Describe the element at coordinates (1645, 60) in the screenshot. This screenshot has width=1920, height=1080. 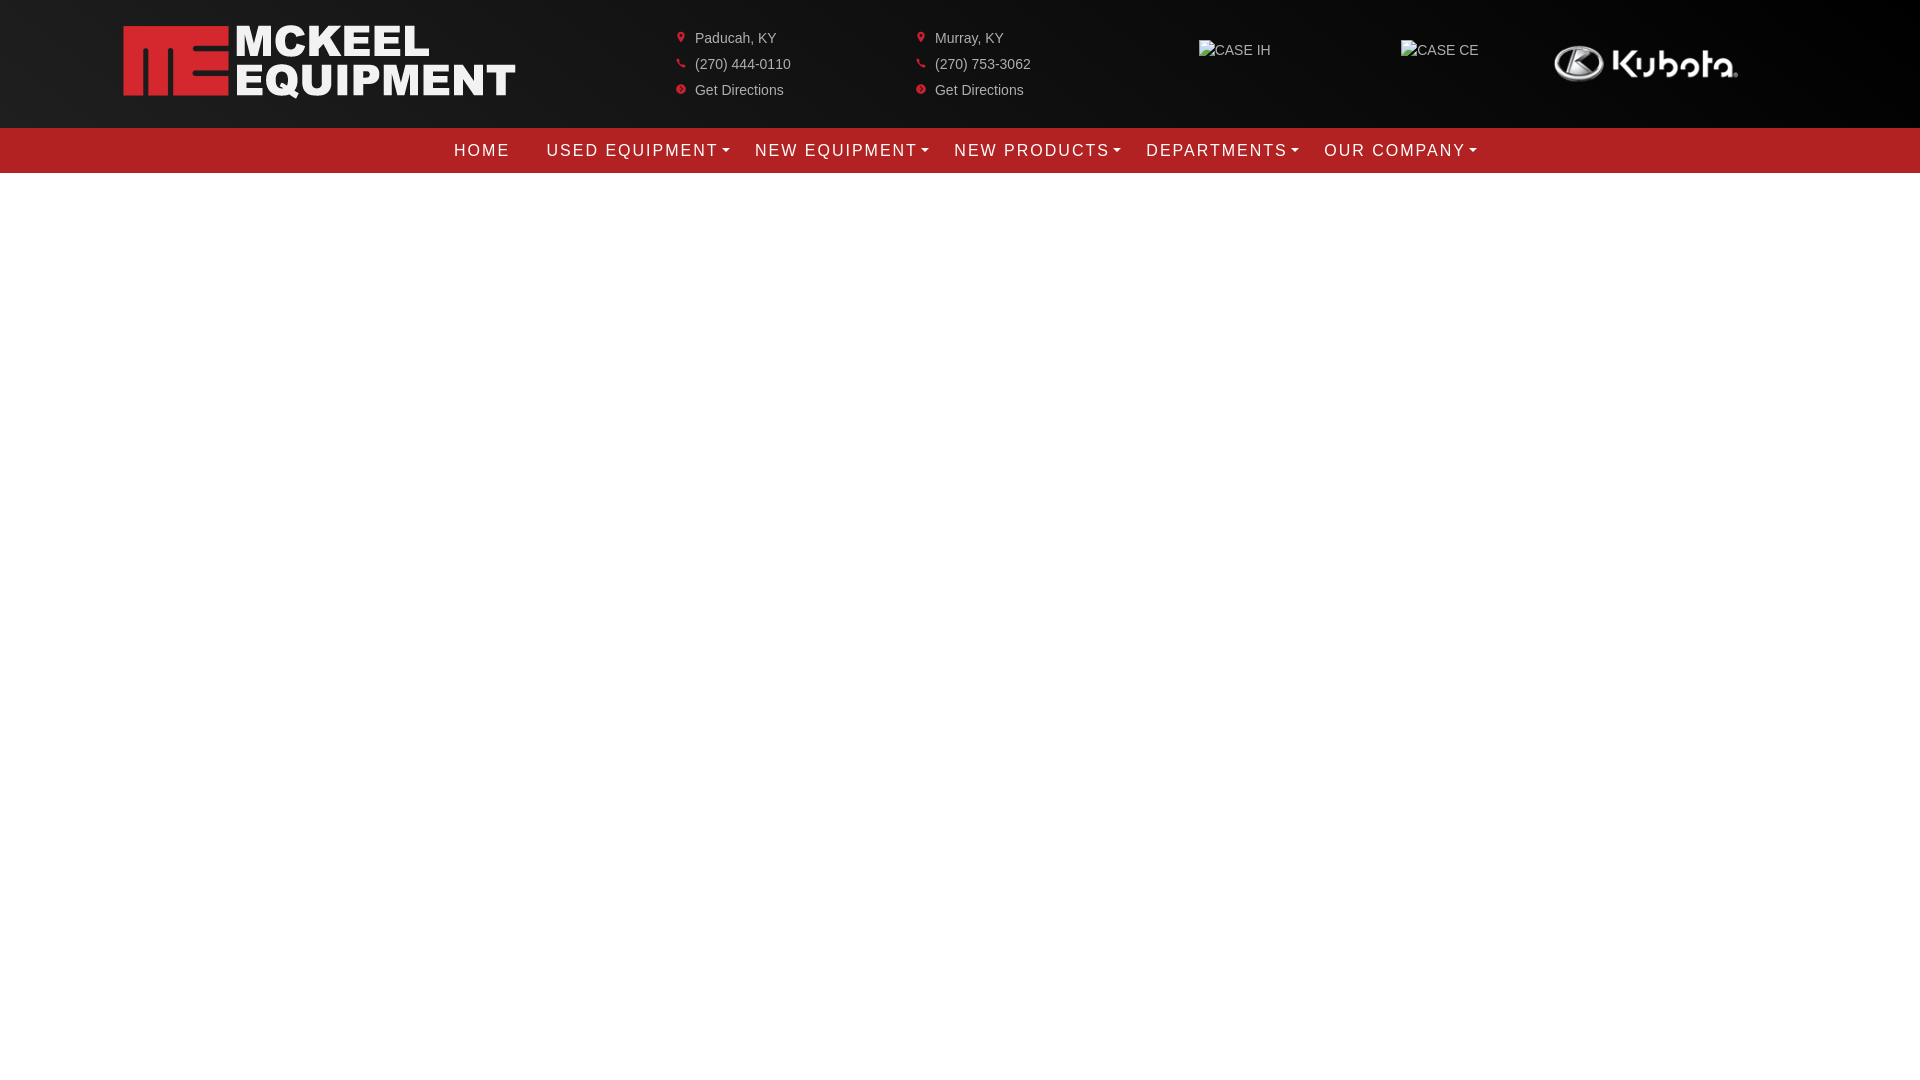
I see `kubota` at that location.